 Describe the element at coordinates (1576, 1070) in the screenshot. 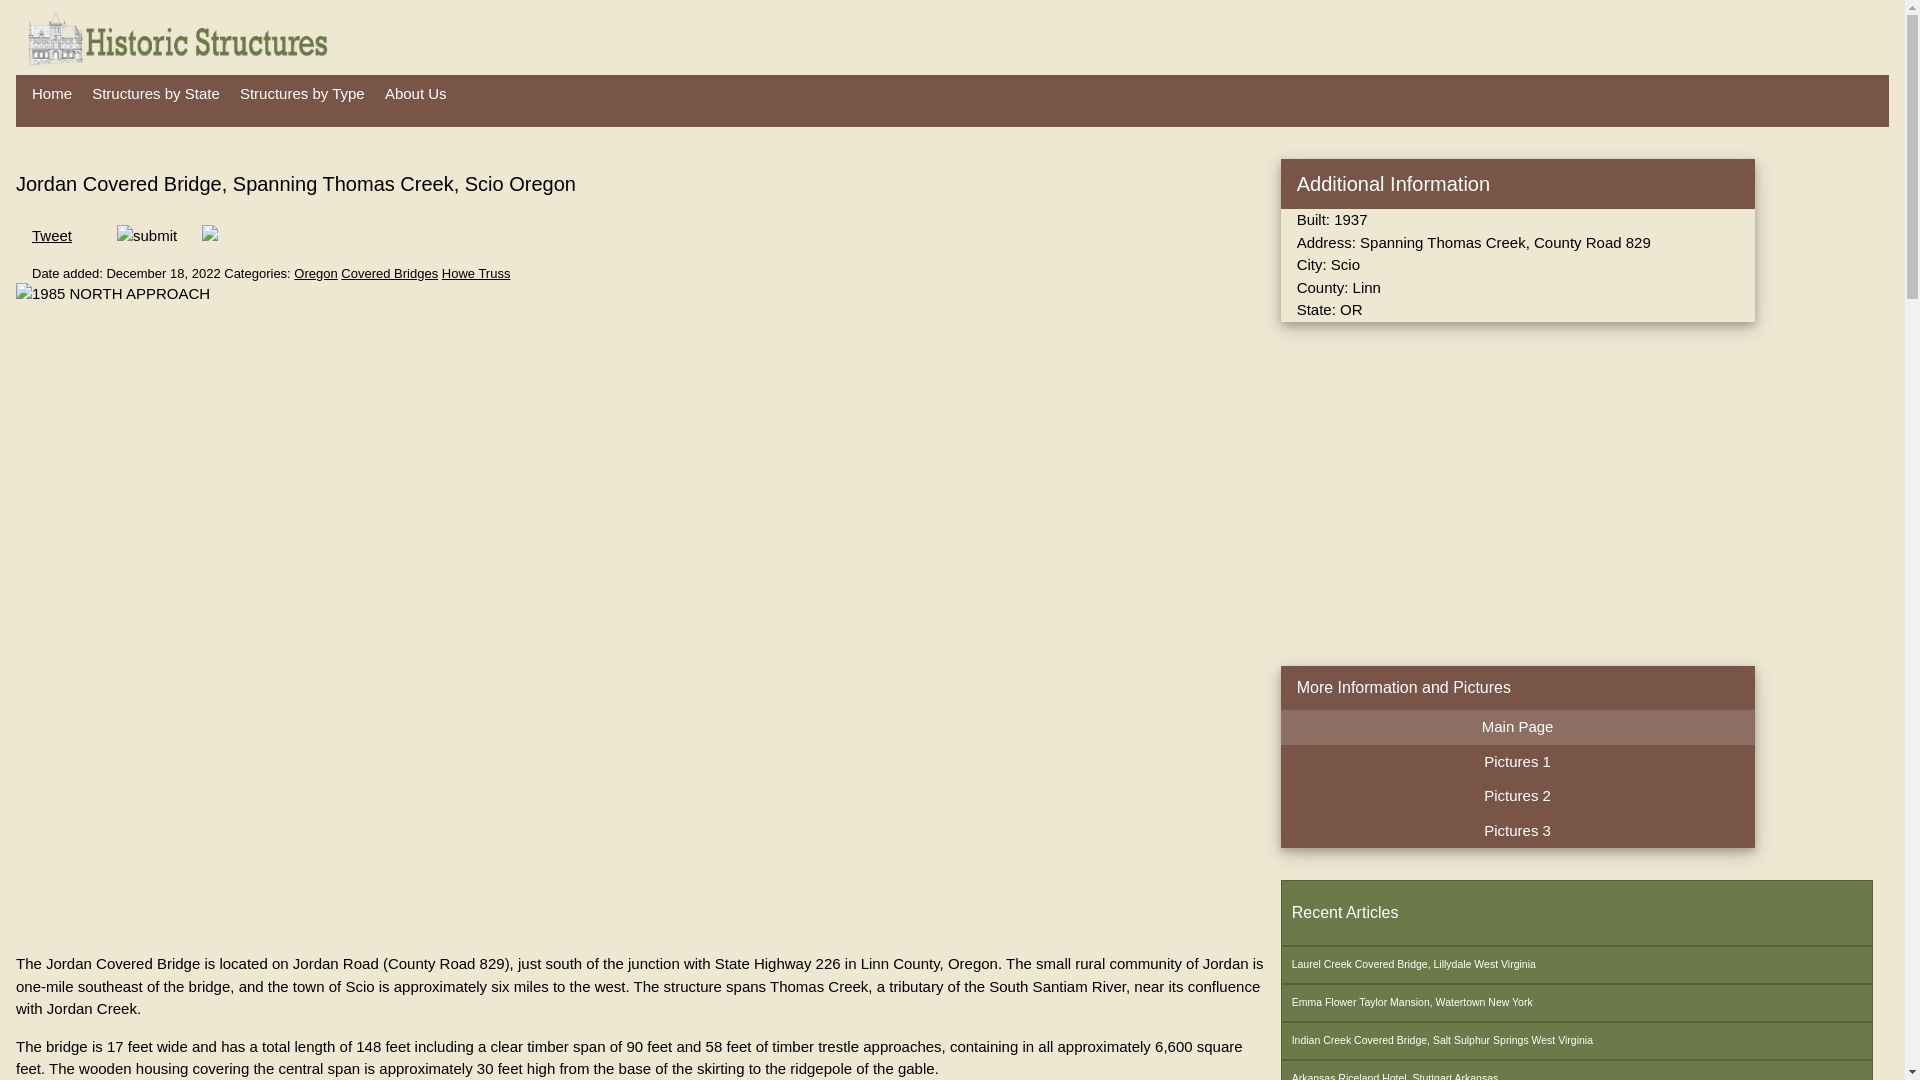

I see `Arkansas Riceland Hotel, Stuttgart Arkansas` at that location.